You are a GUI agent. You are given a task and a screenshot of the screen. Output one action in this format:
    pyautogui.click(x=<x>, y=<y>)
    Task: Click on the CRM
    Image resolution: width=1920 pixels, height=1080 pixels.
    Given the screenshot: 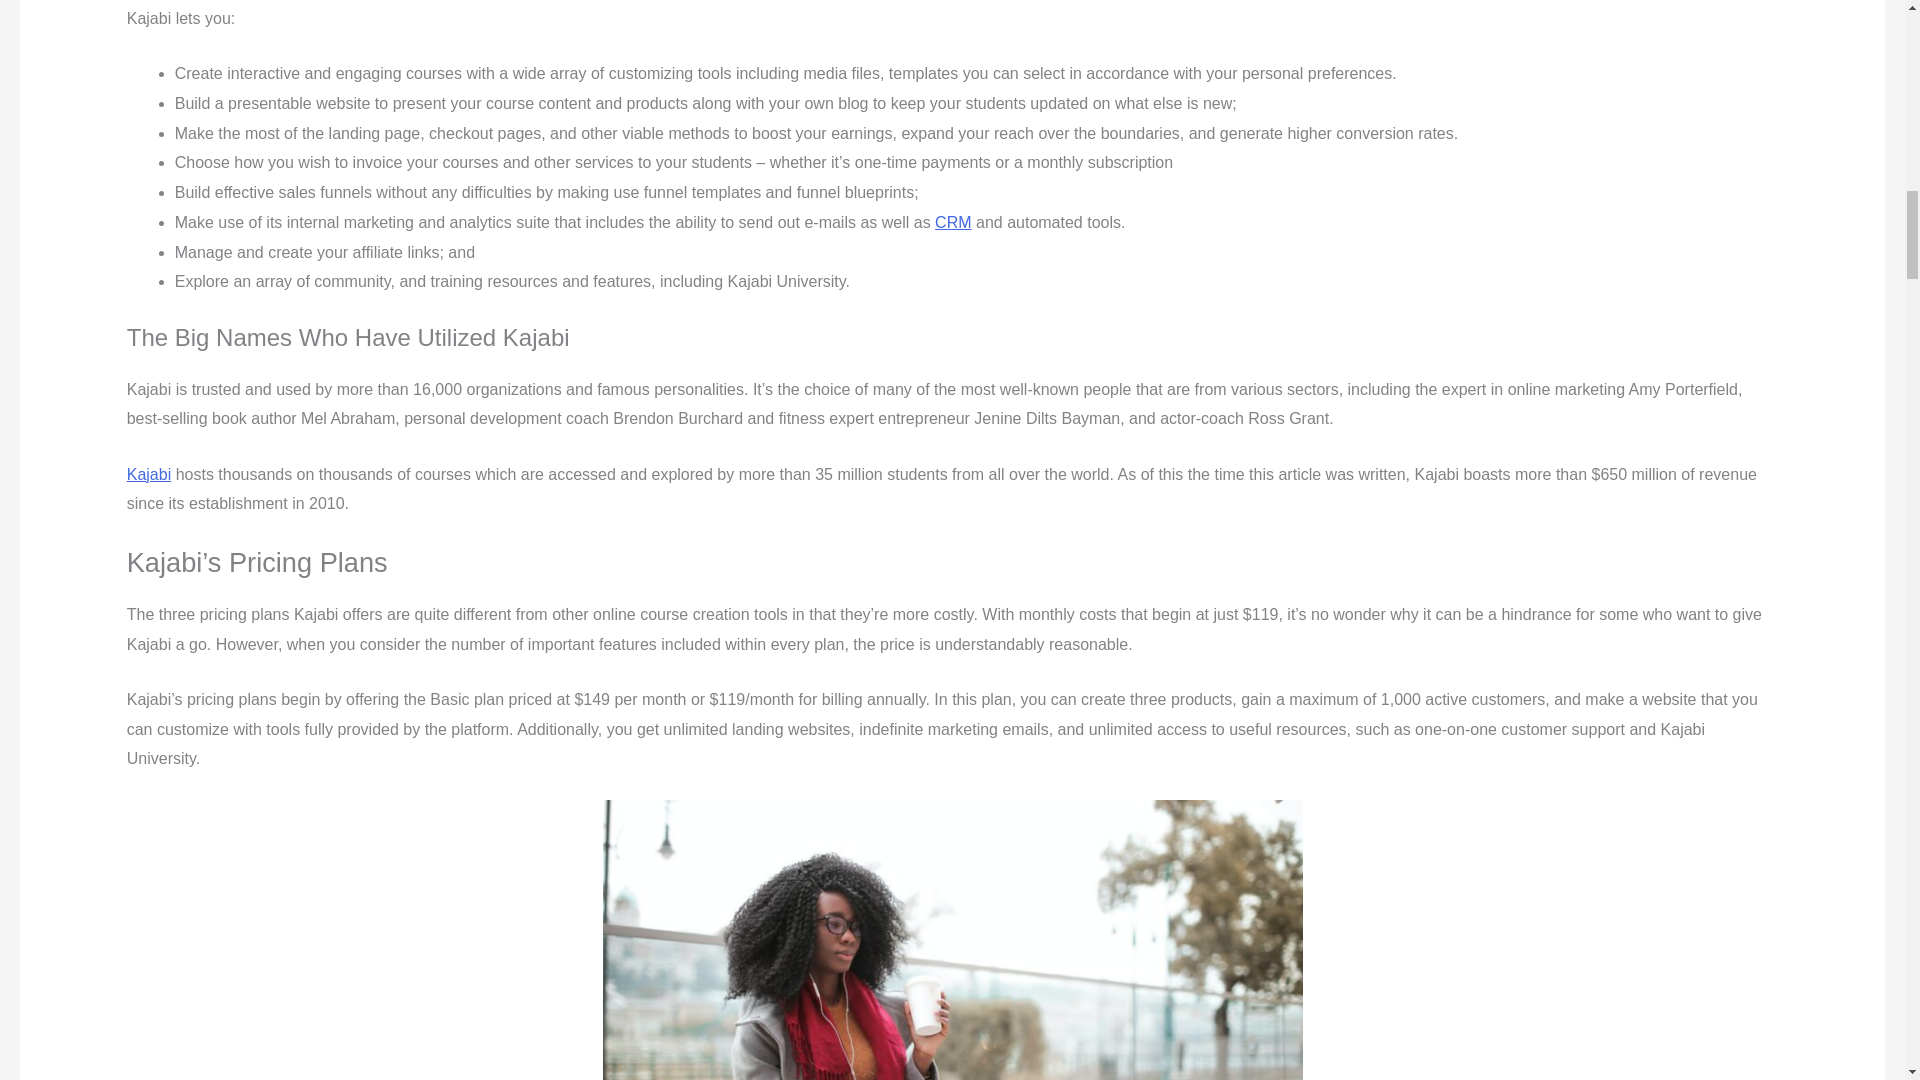 What is the action you would take?
    pyautogui.click(x=953, y=222)
    